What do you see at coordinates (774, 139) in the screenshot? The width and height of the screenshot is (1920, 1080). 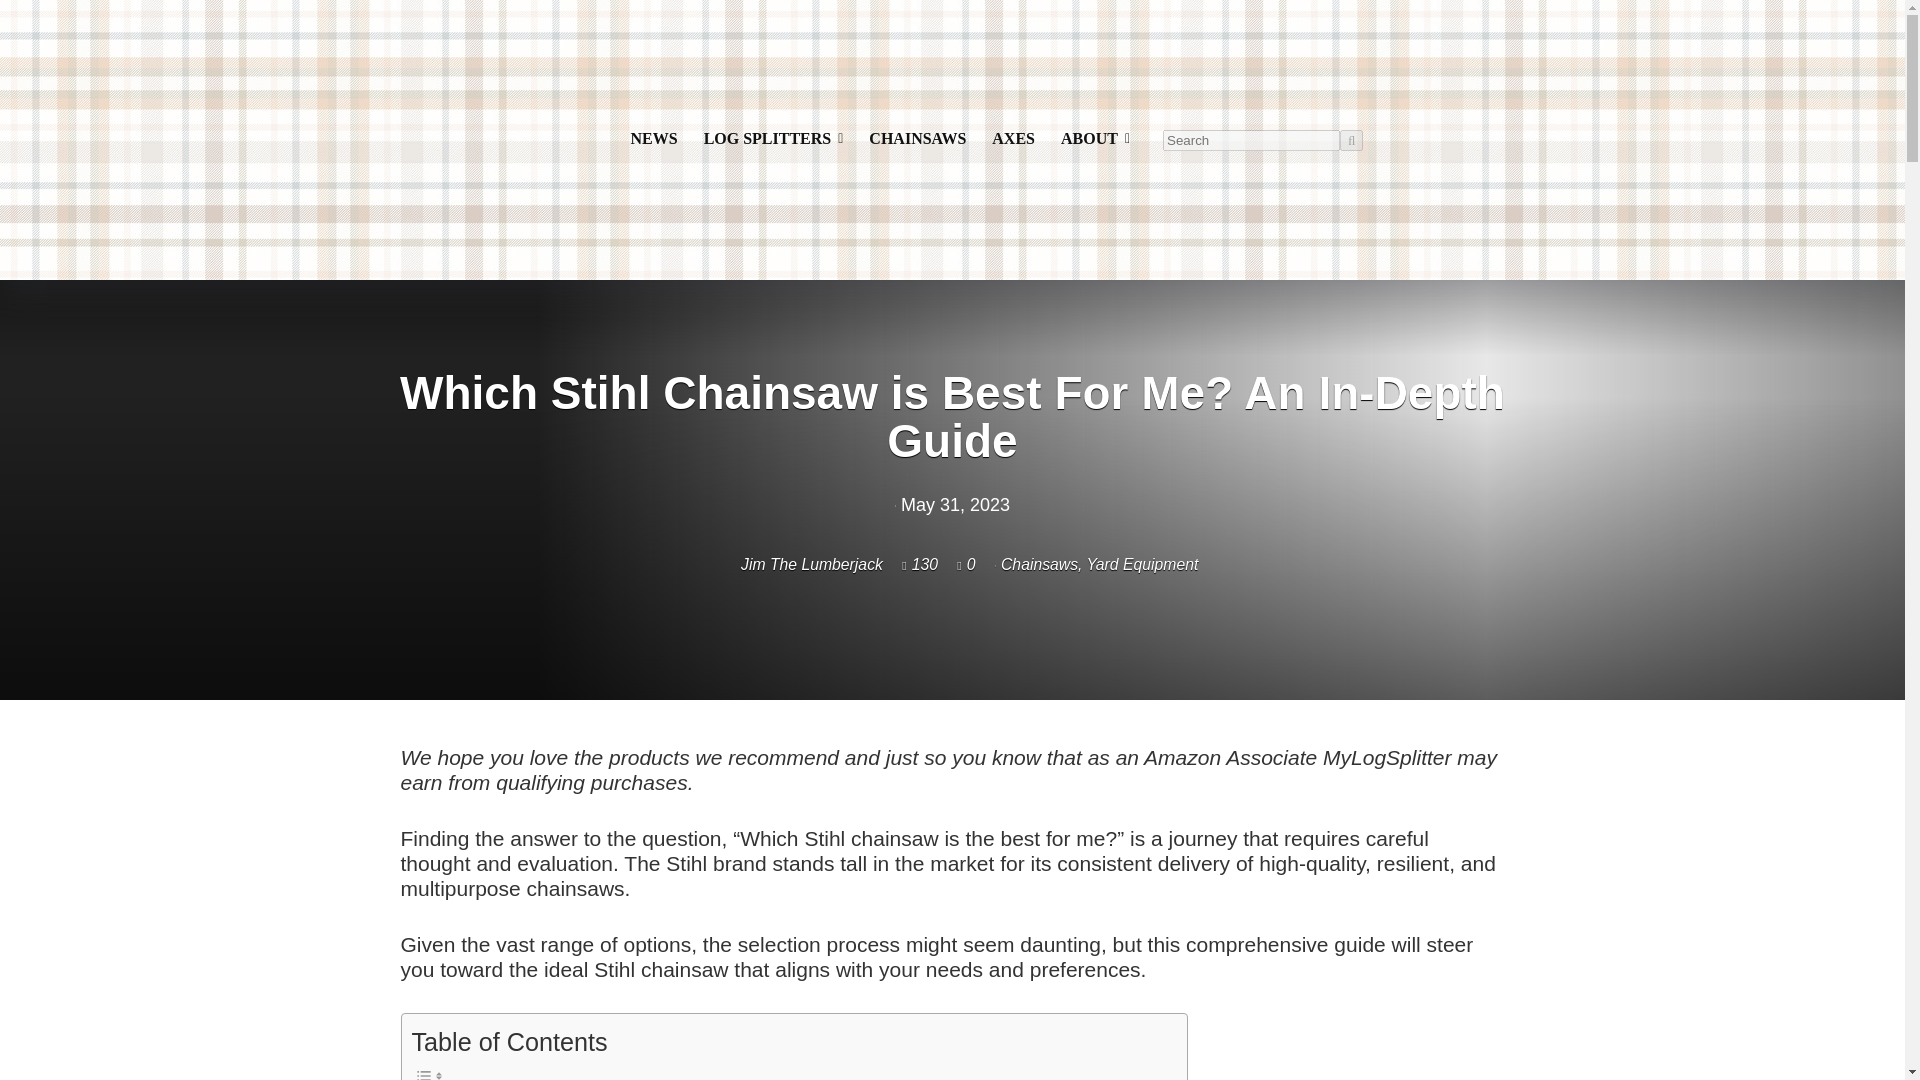 I see `LOG SPLITTERS` at bounding box center [774, 139].